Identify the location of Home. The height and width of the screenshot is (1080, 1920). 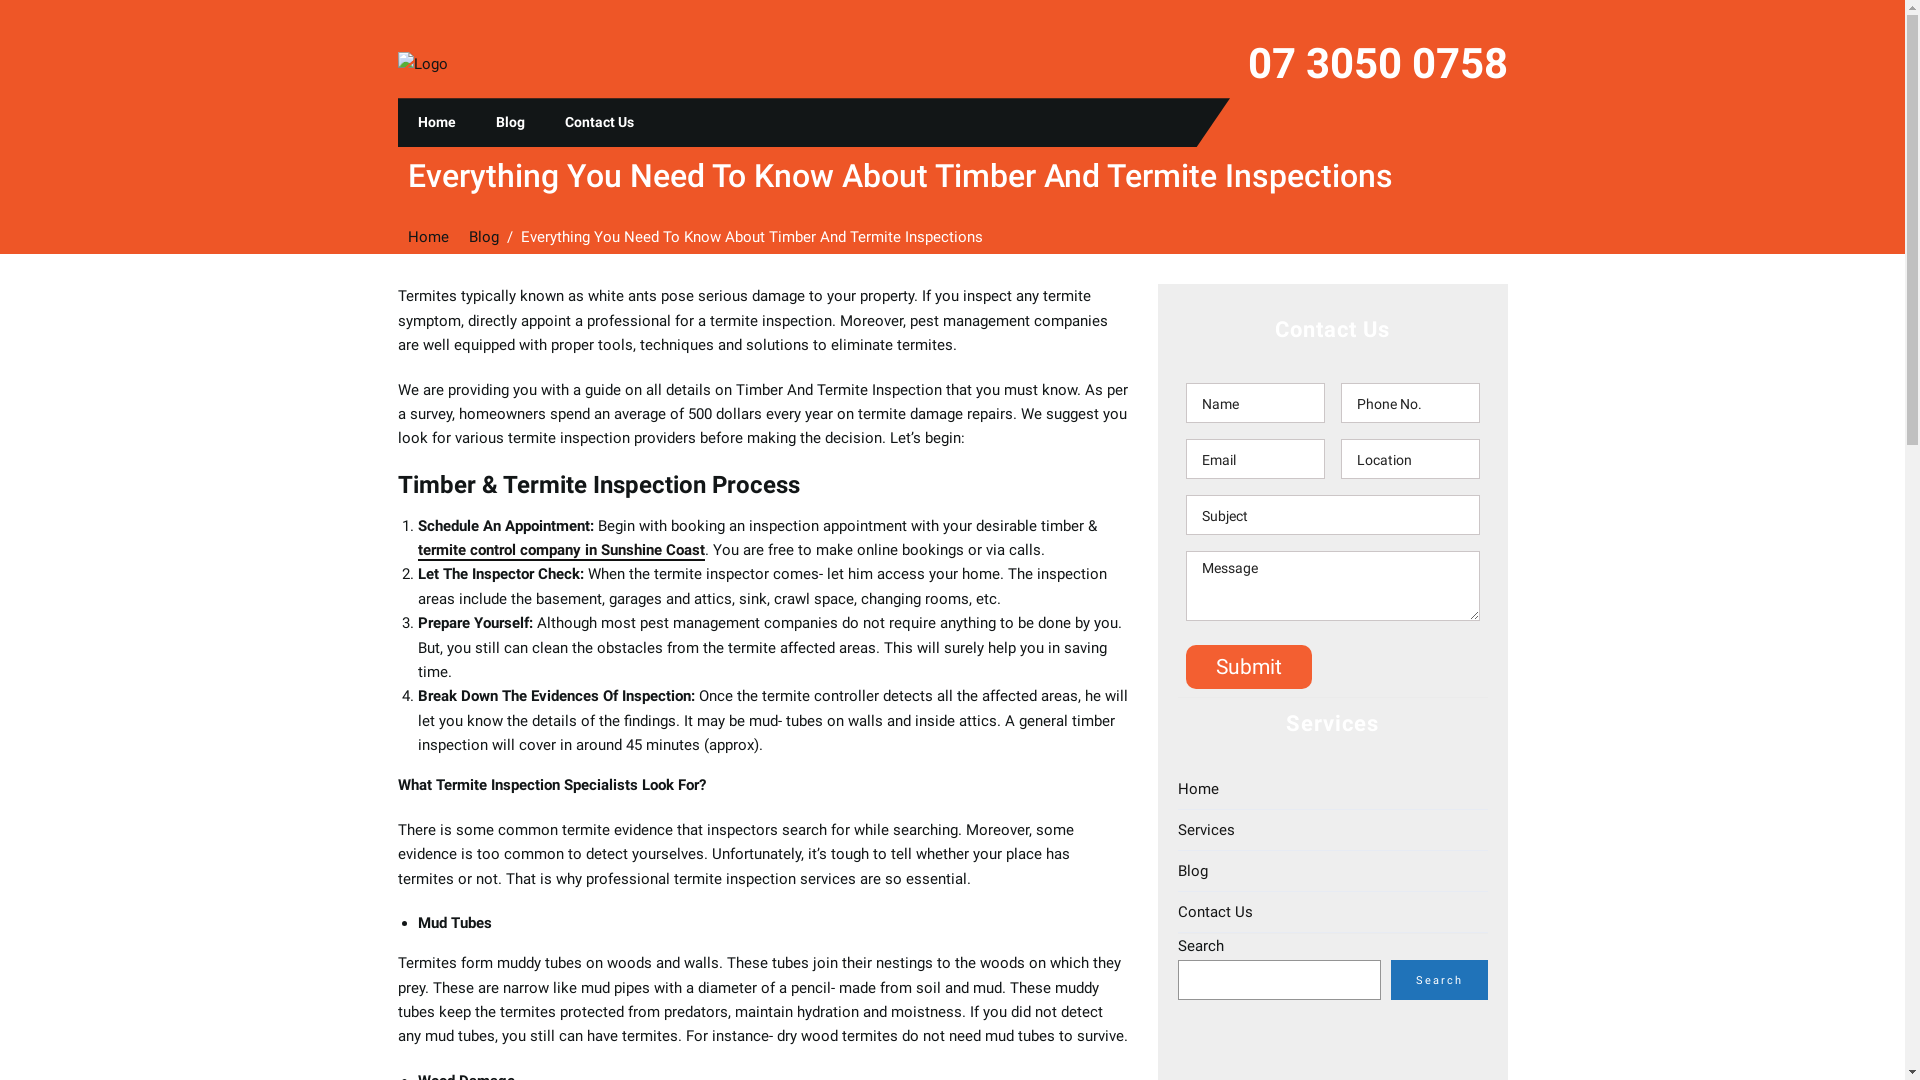
(437, 122).